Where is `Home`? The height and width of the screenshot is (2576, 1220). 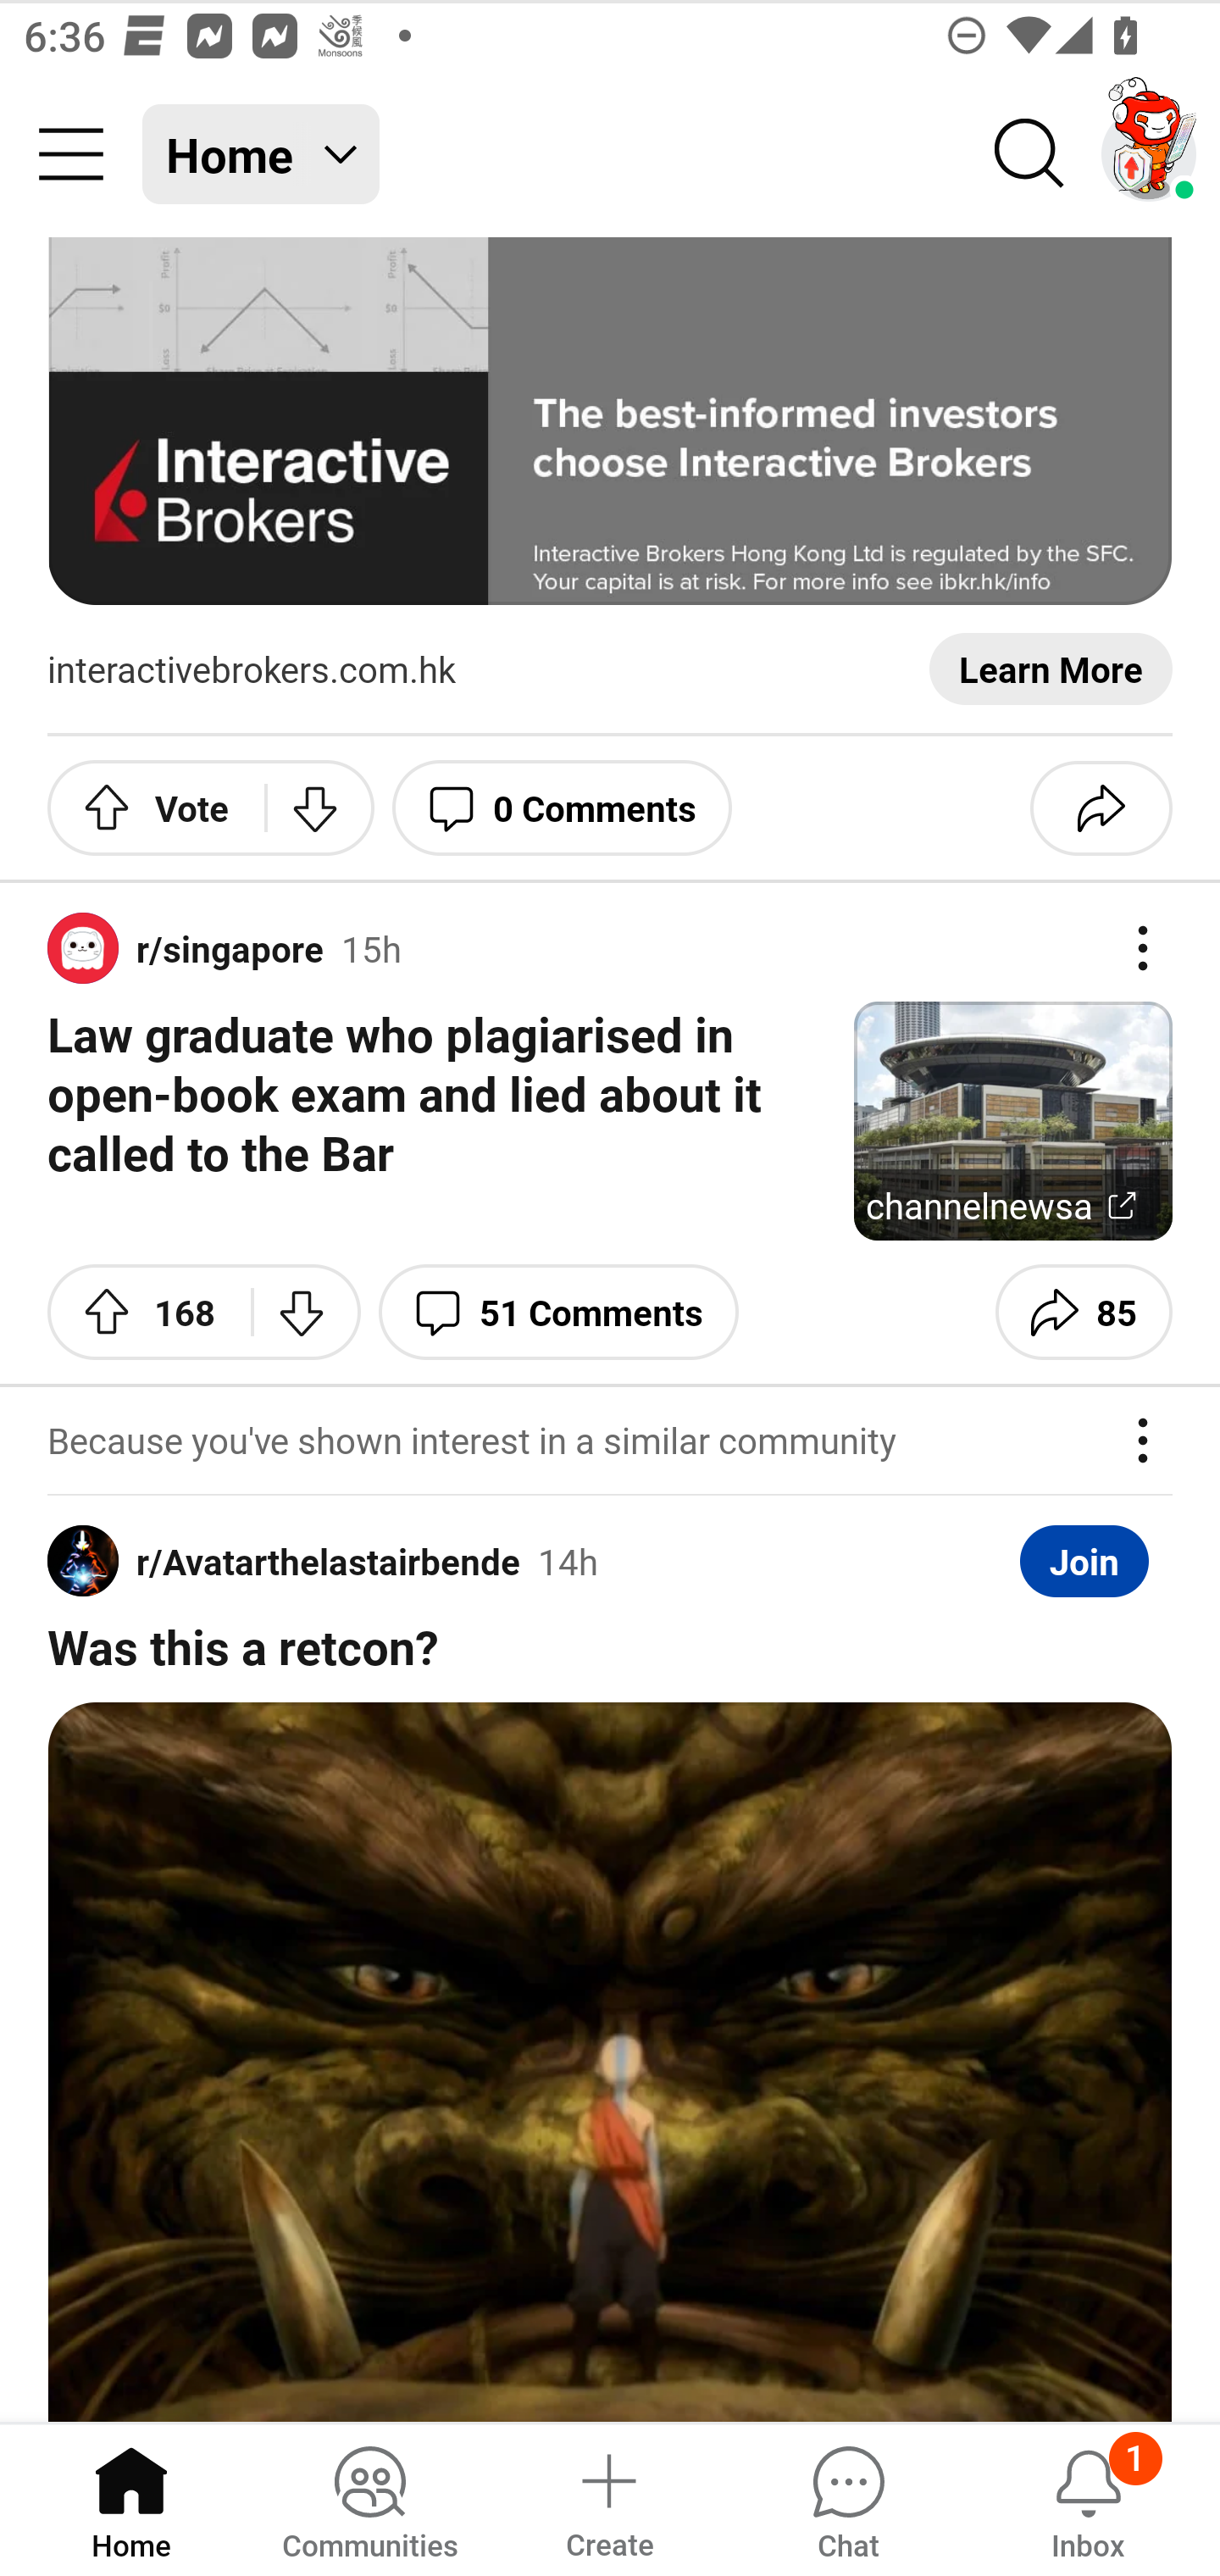
Home is located at coordinates (131, 2498).